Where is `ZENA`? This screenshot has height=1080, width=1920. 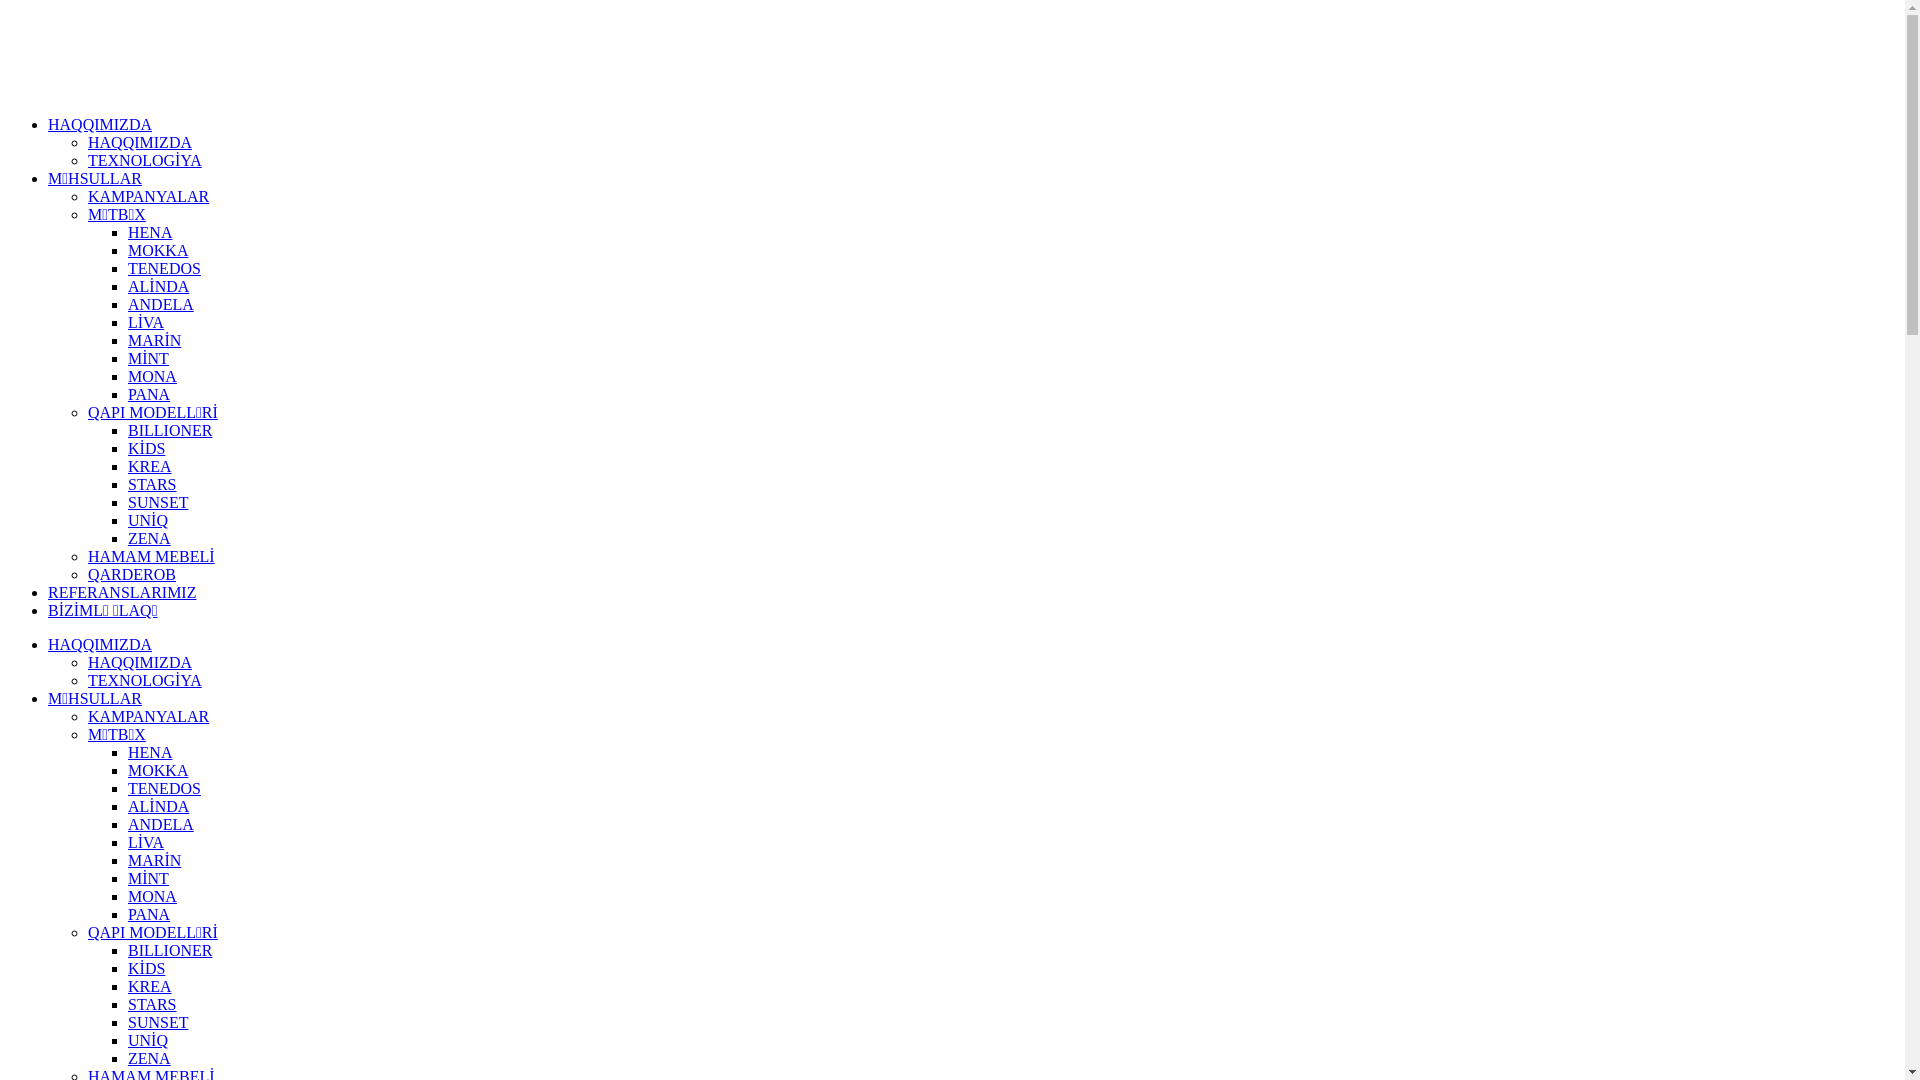 ZENA is located at coordinates (150, 538).